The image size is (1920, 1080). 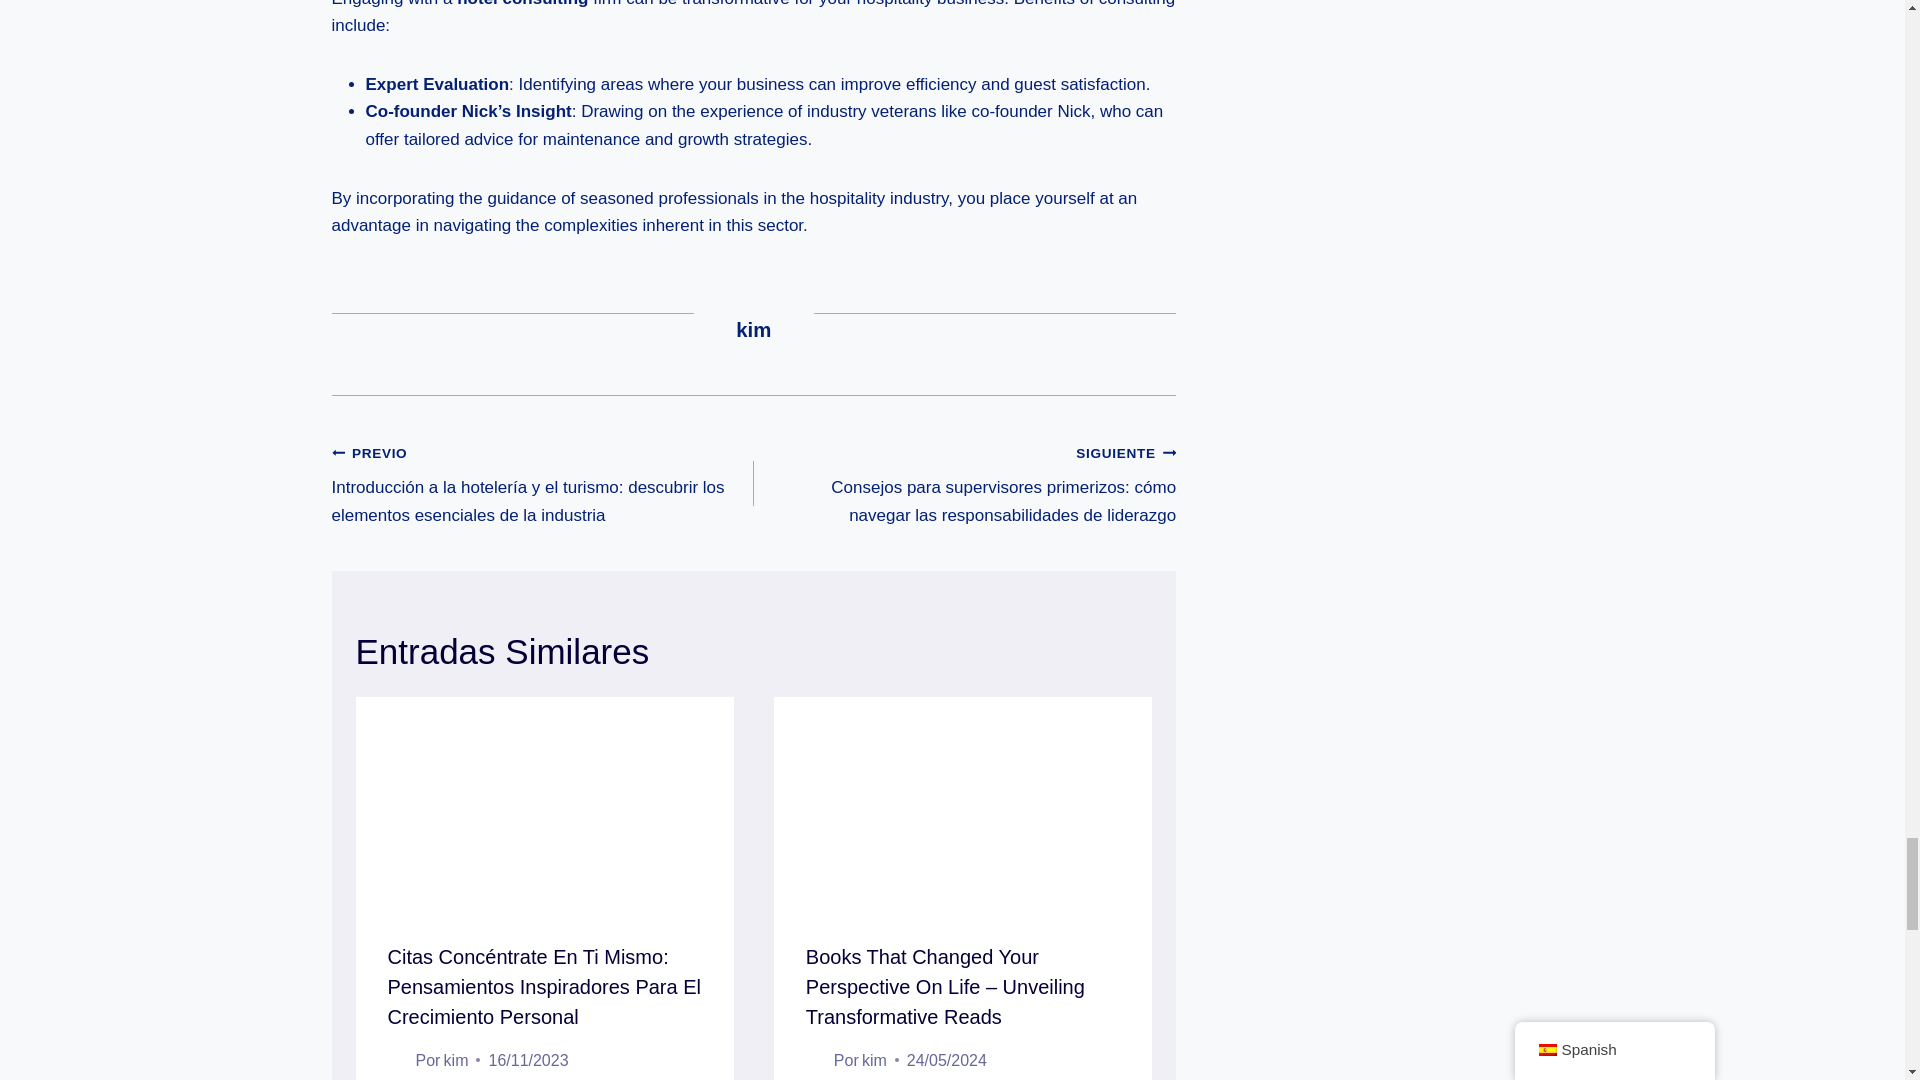 I want to click on Entradas de Kim, so click(x=753, y=330).